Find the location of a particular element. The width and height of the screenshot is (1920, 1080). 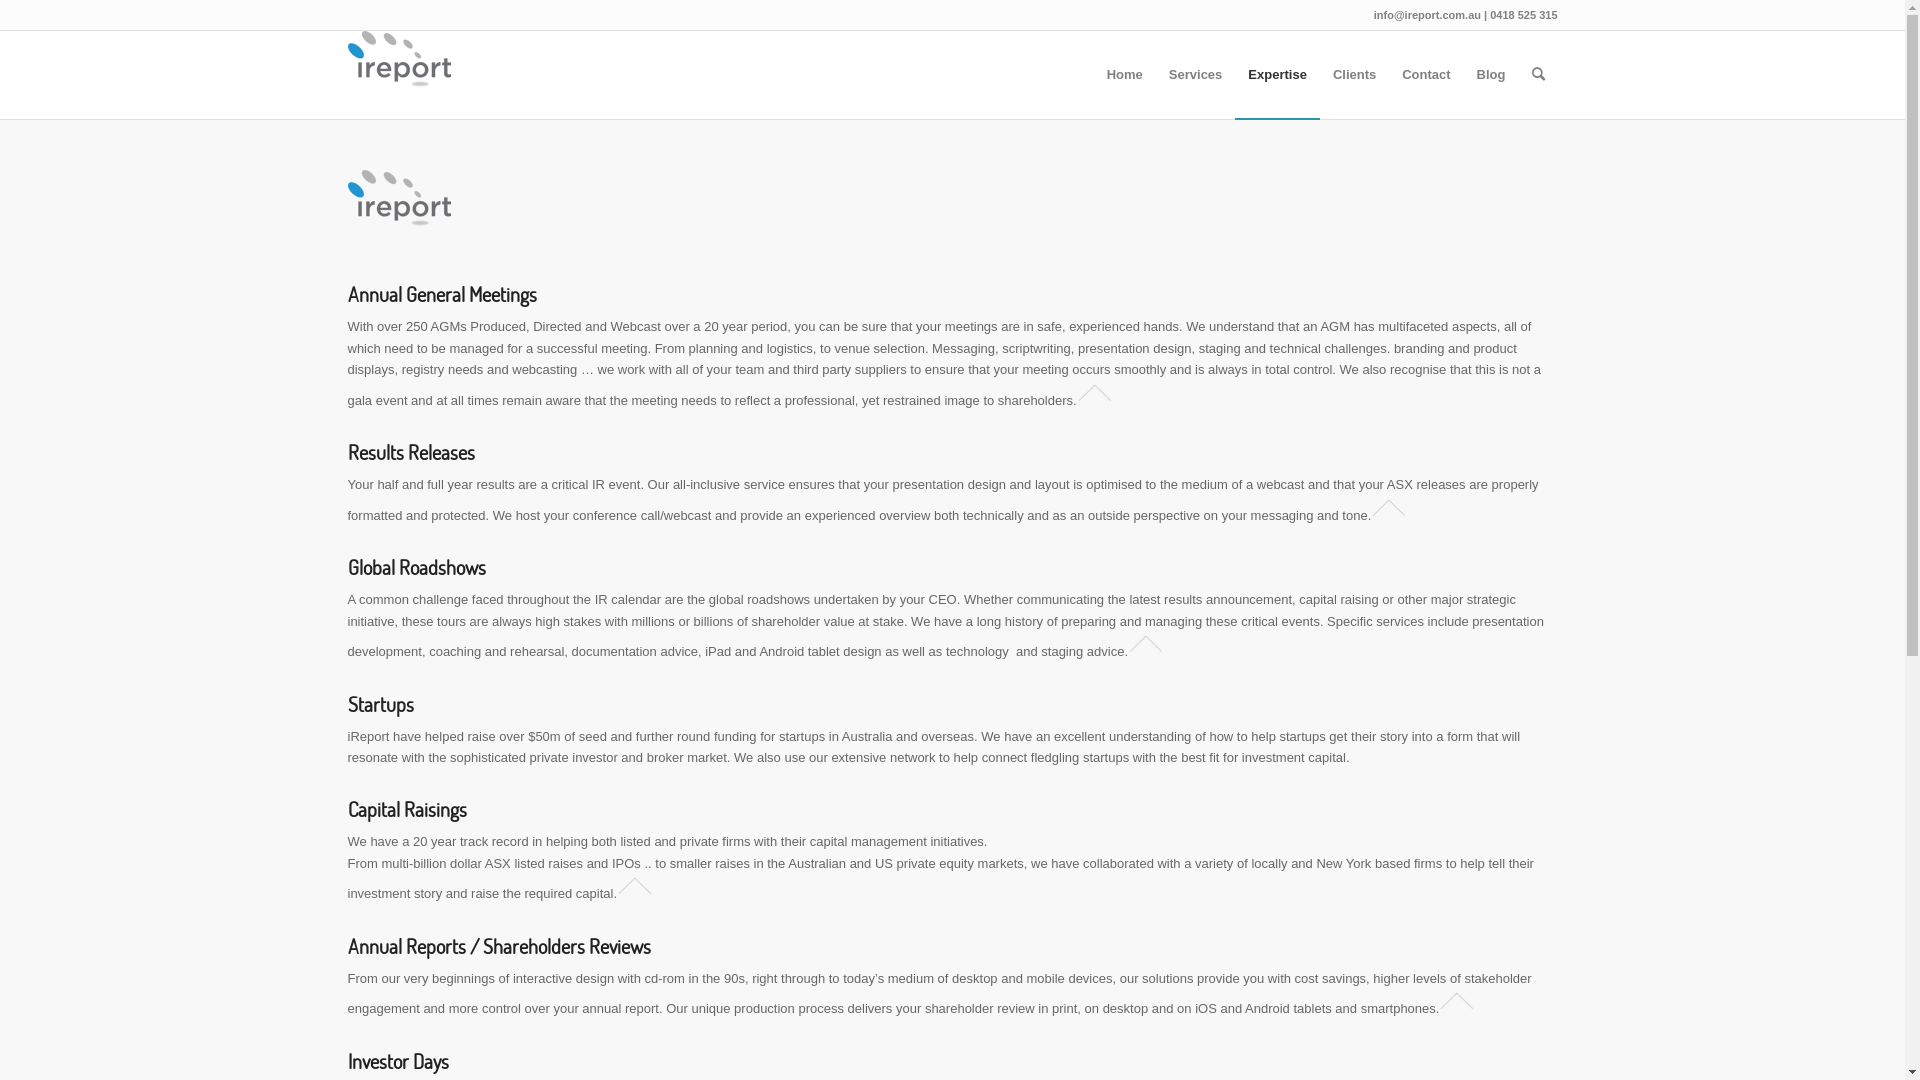

Clients is located at coordinates (1354, 75).